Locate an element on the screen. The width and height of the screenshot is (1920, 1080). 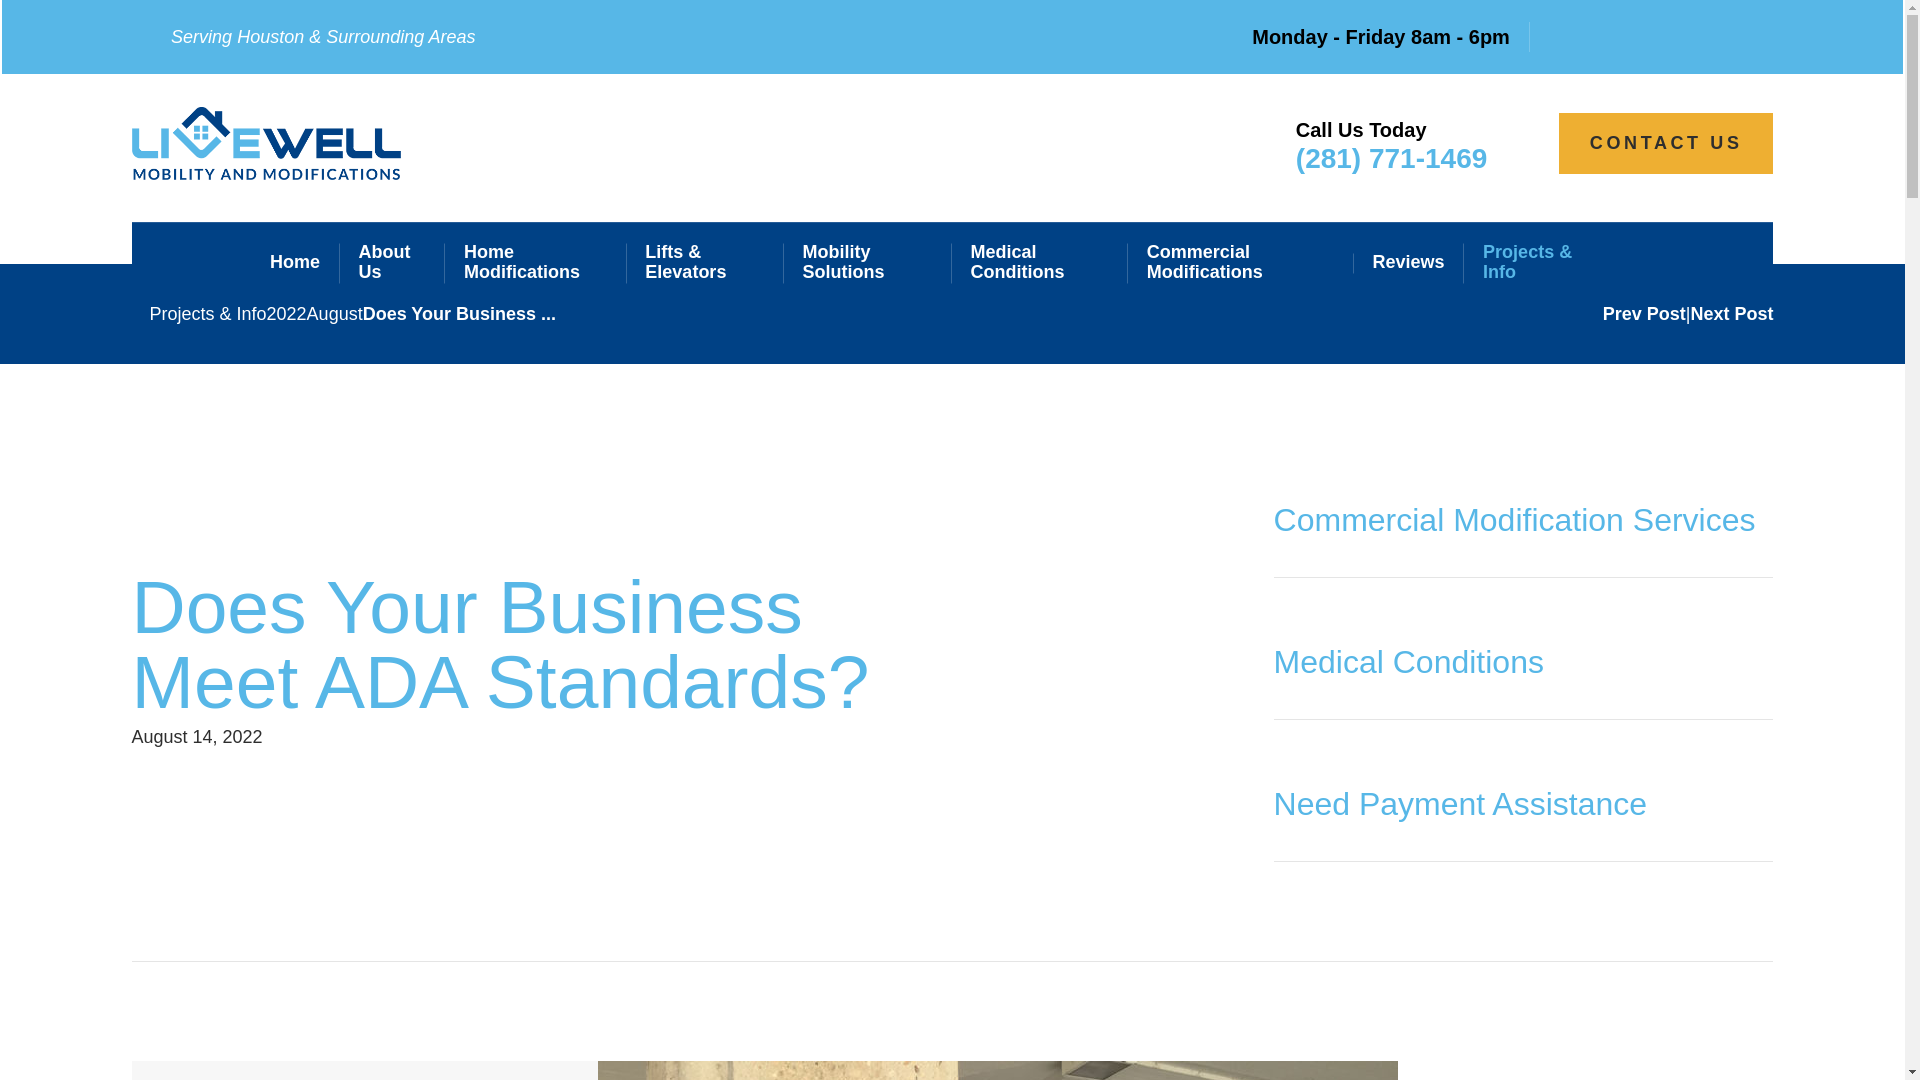
YouTube is located at coordinates (1644, 37).